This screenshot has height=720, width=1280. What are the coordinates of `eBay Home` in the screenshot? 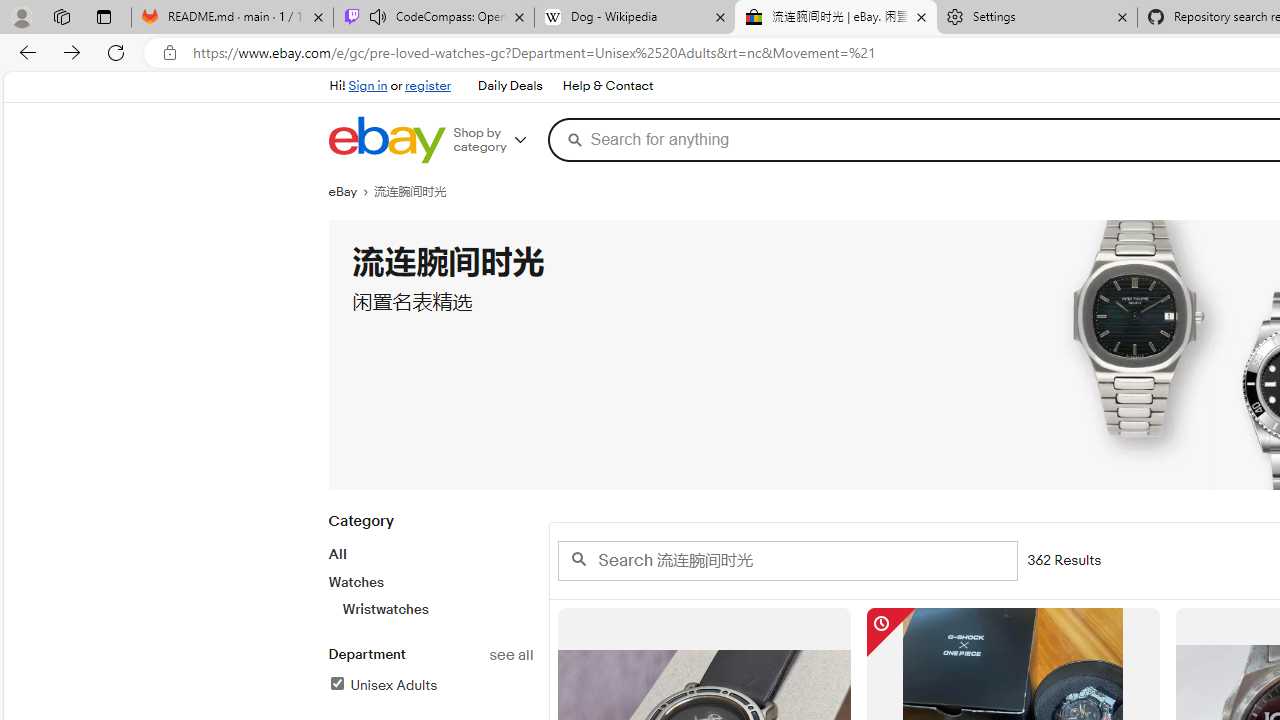 It's located at (386, 140).